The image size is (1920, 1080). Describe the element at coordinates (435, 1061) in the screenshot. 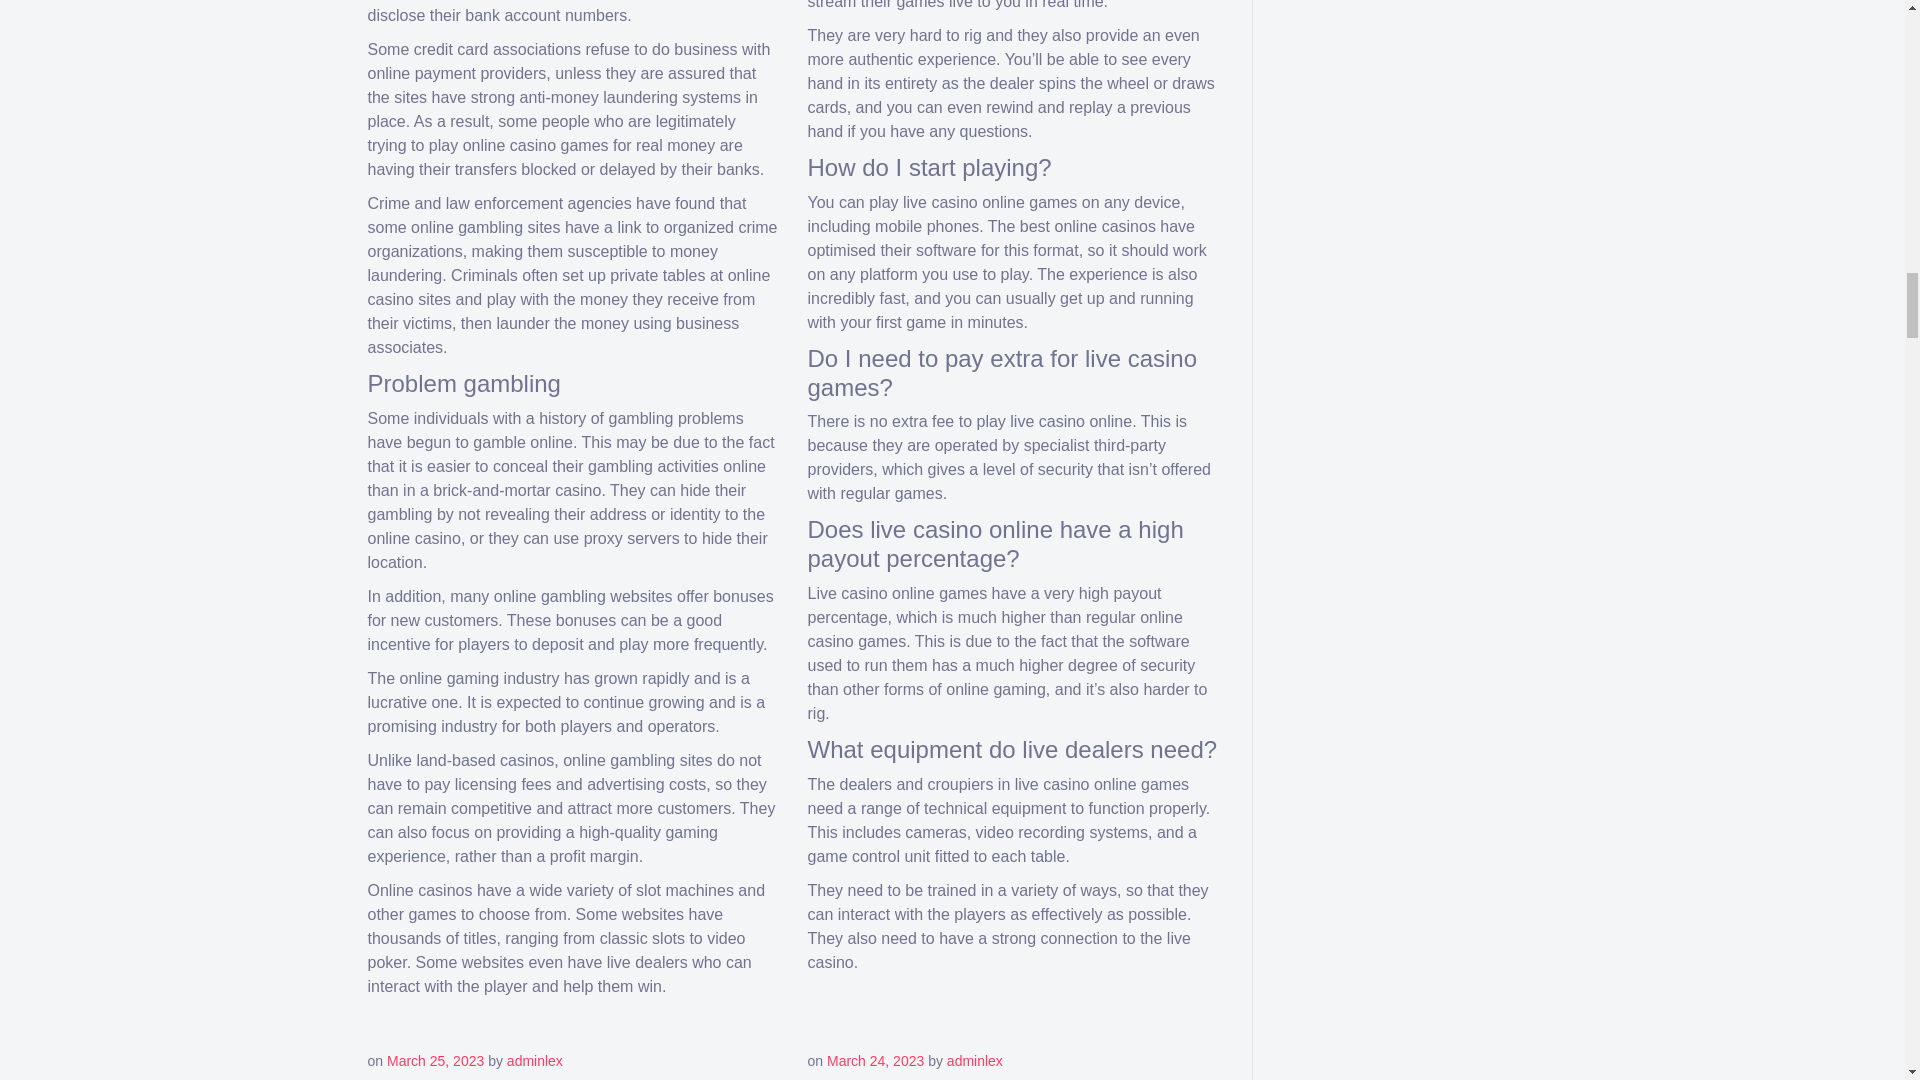

I see `March 25, 2023` at that location.